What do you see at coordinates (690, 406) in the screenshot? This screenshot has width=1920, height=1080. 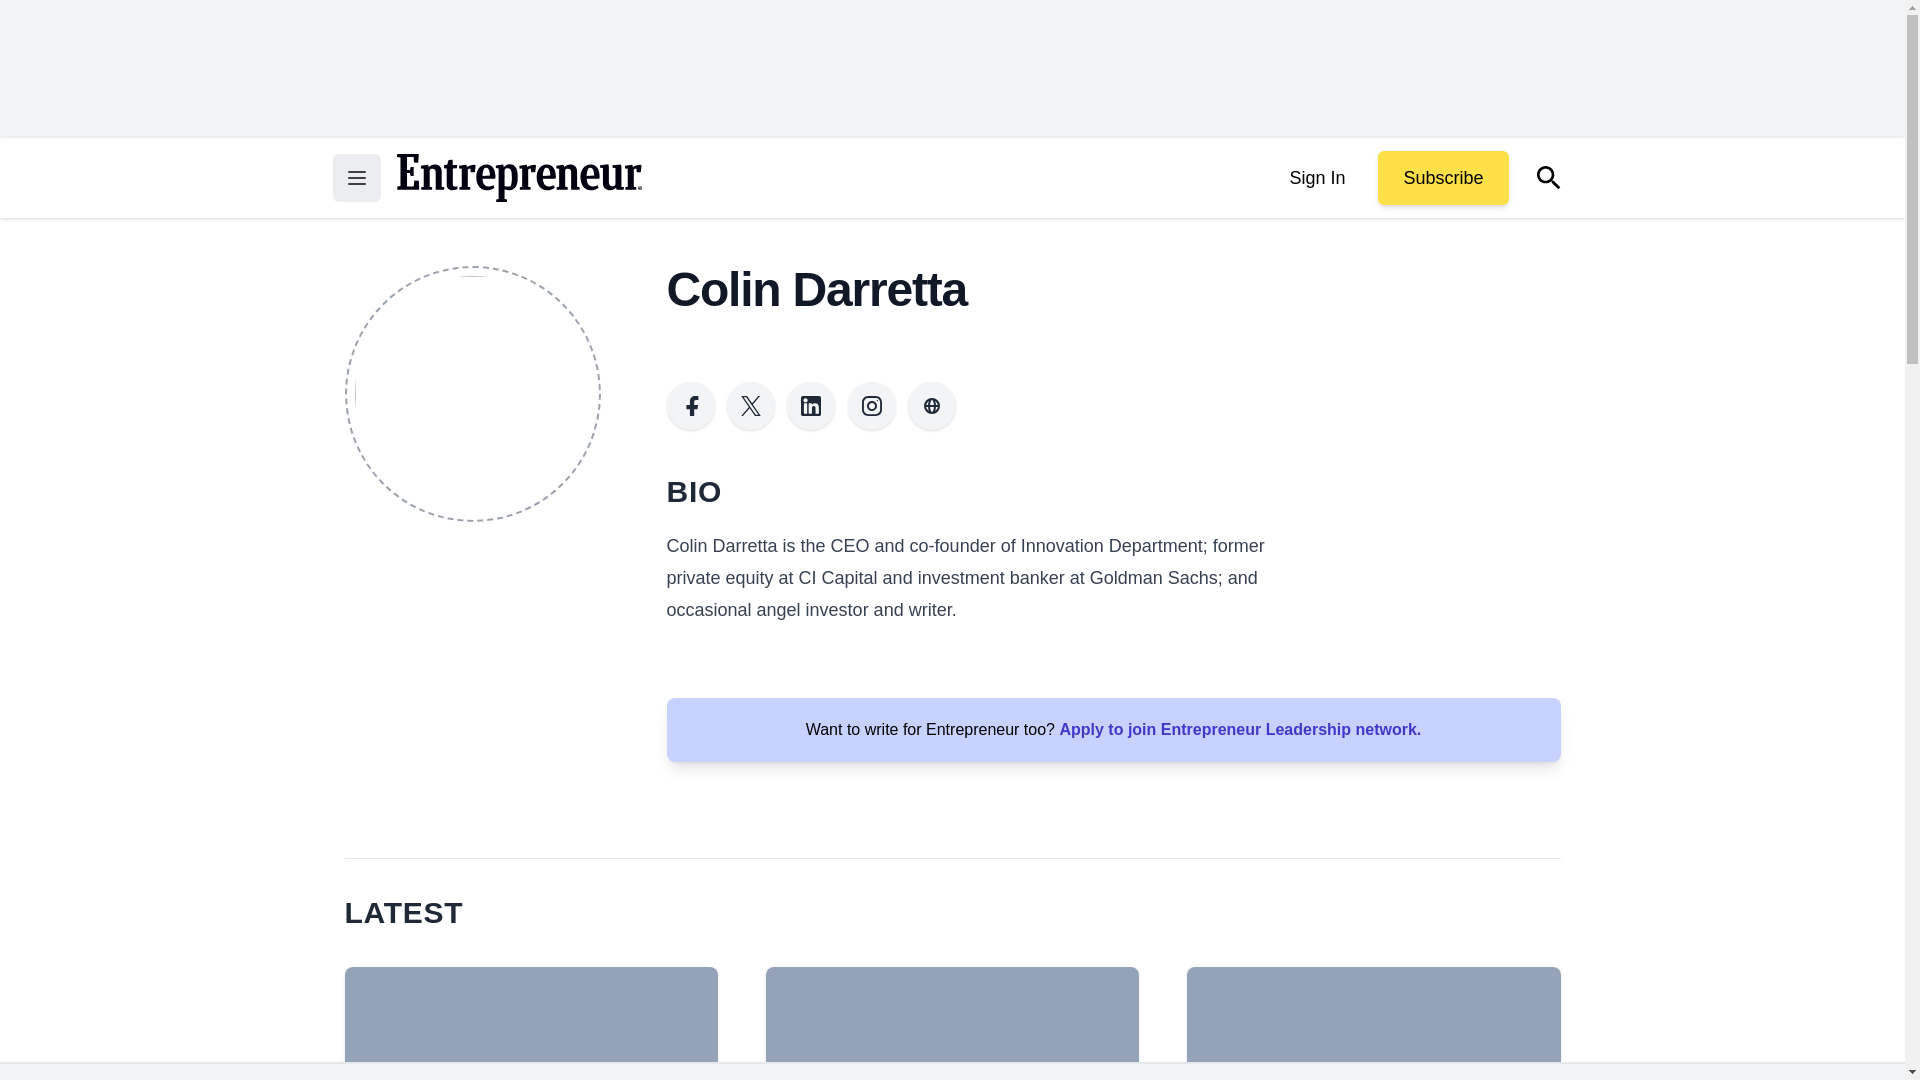 I see `facebook` at bounding box center [690, 406].